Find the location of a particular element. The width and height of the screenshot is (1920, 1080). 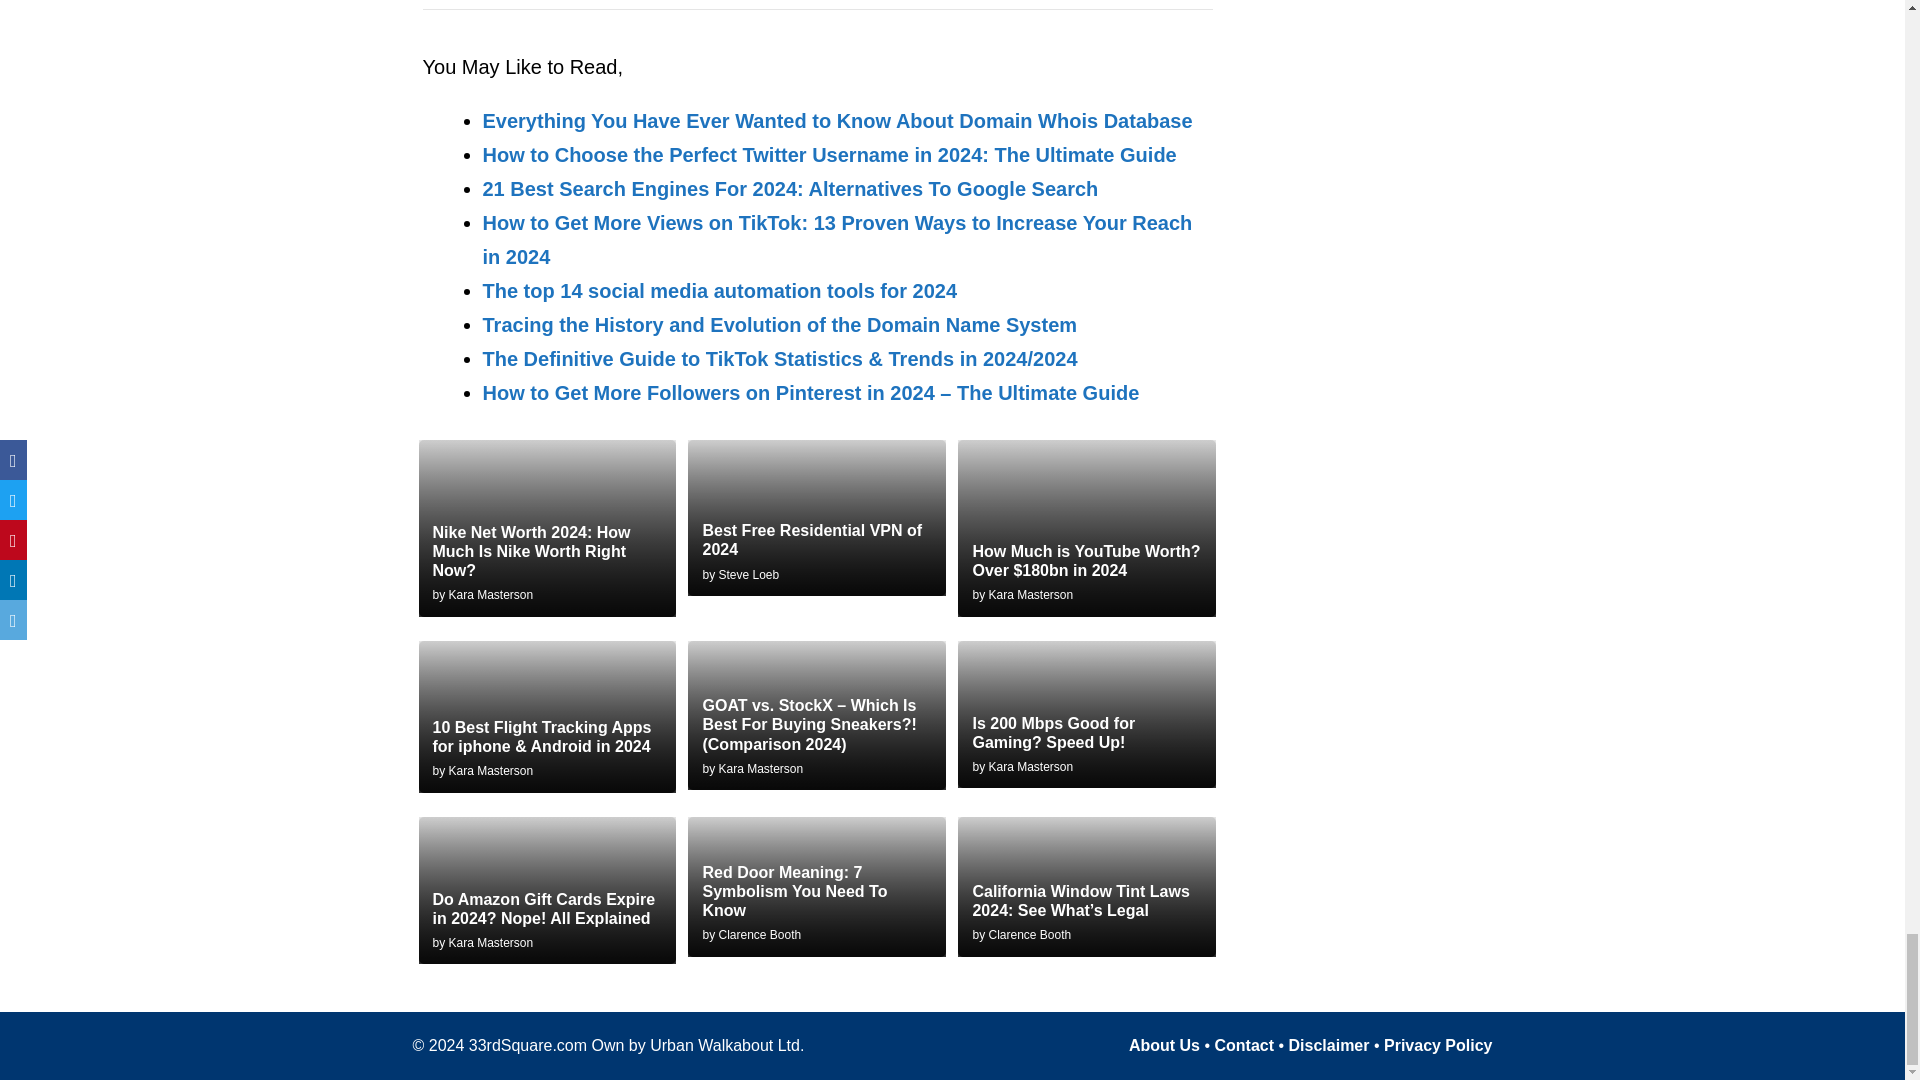

The top 14 social media automation tools for 2024 is located at coordinates (718, 290).